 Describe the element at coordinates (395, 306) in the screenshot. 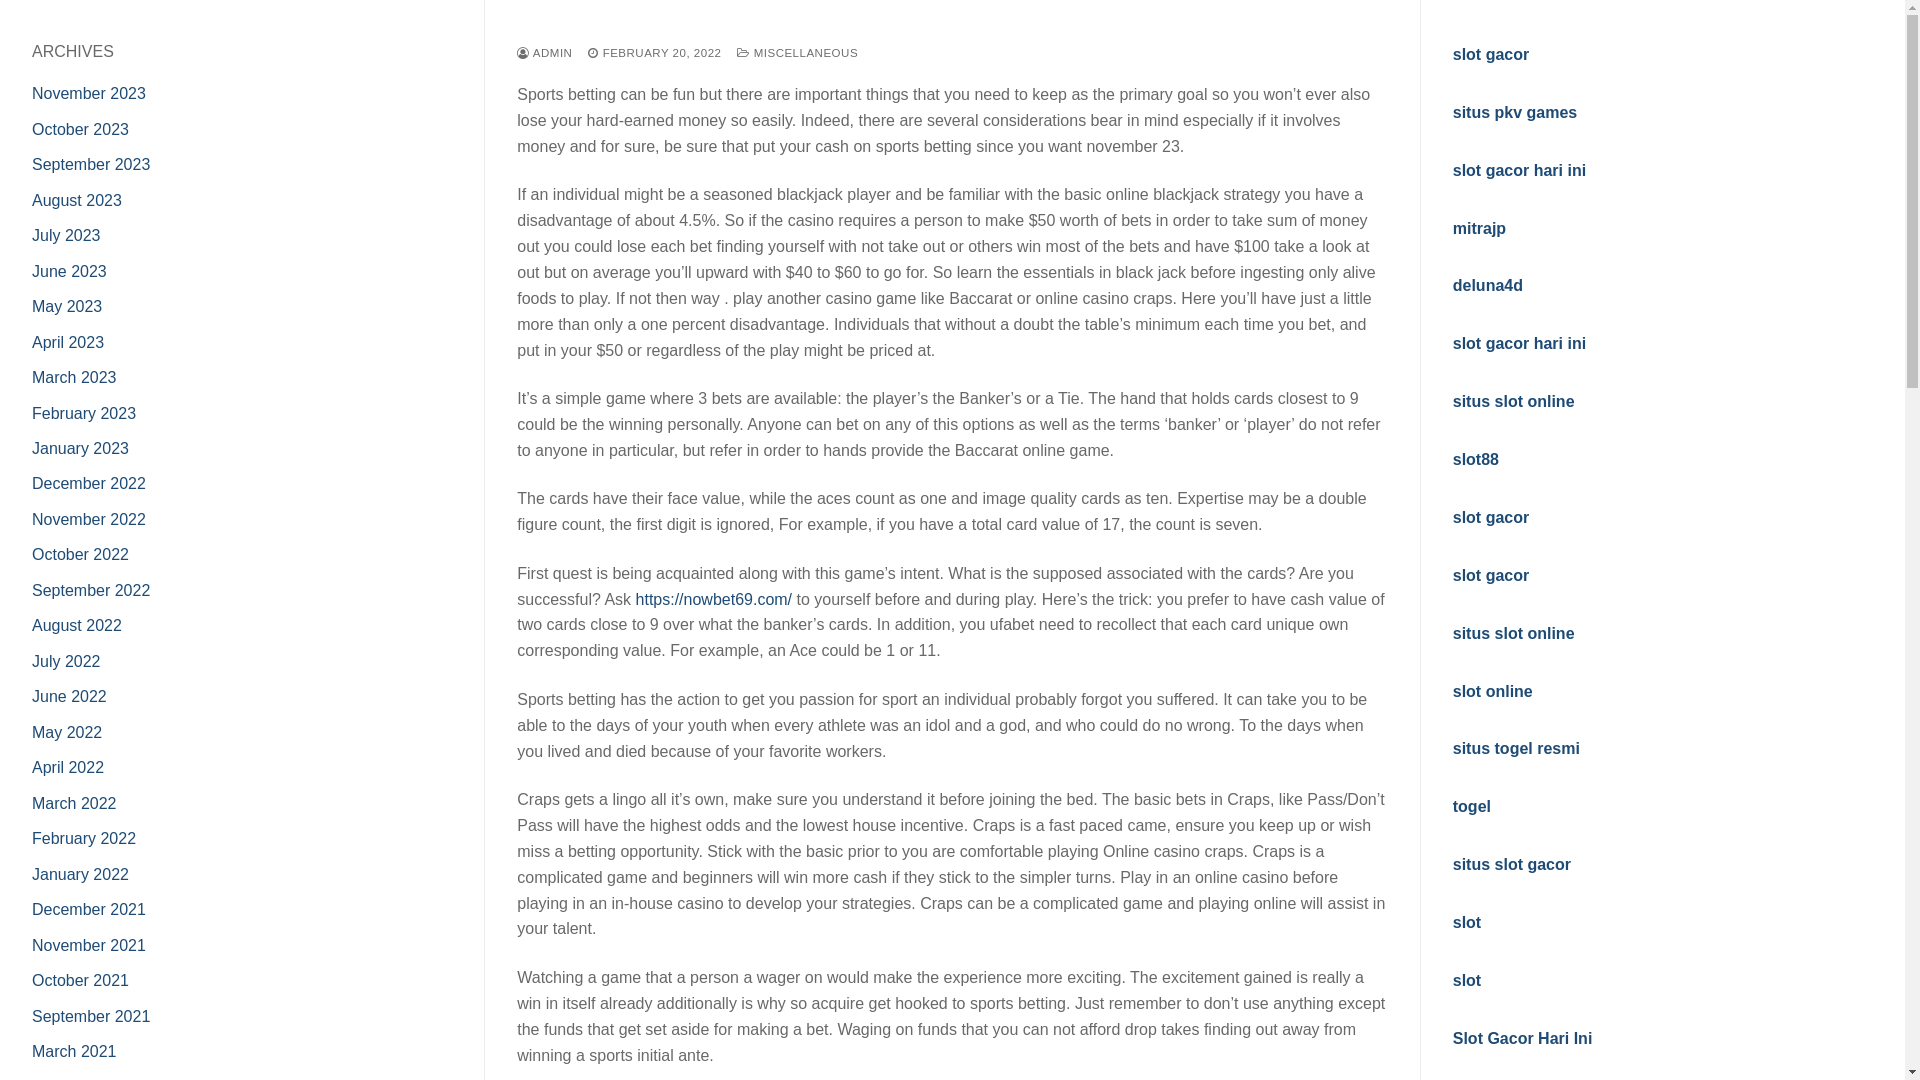

I see `May 2023` at that location.